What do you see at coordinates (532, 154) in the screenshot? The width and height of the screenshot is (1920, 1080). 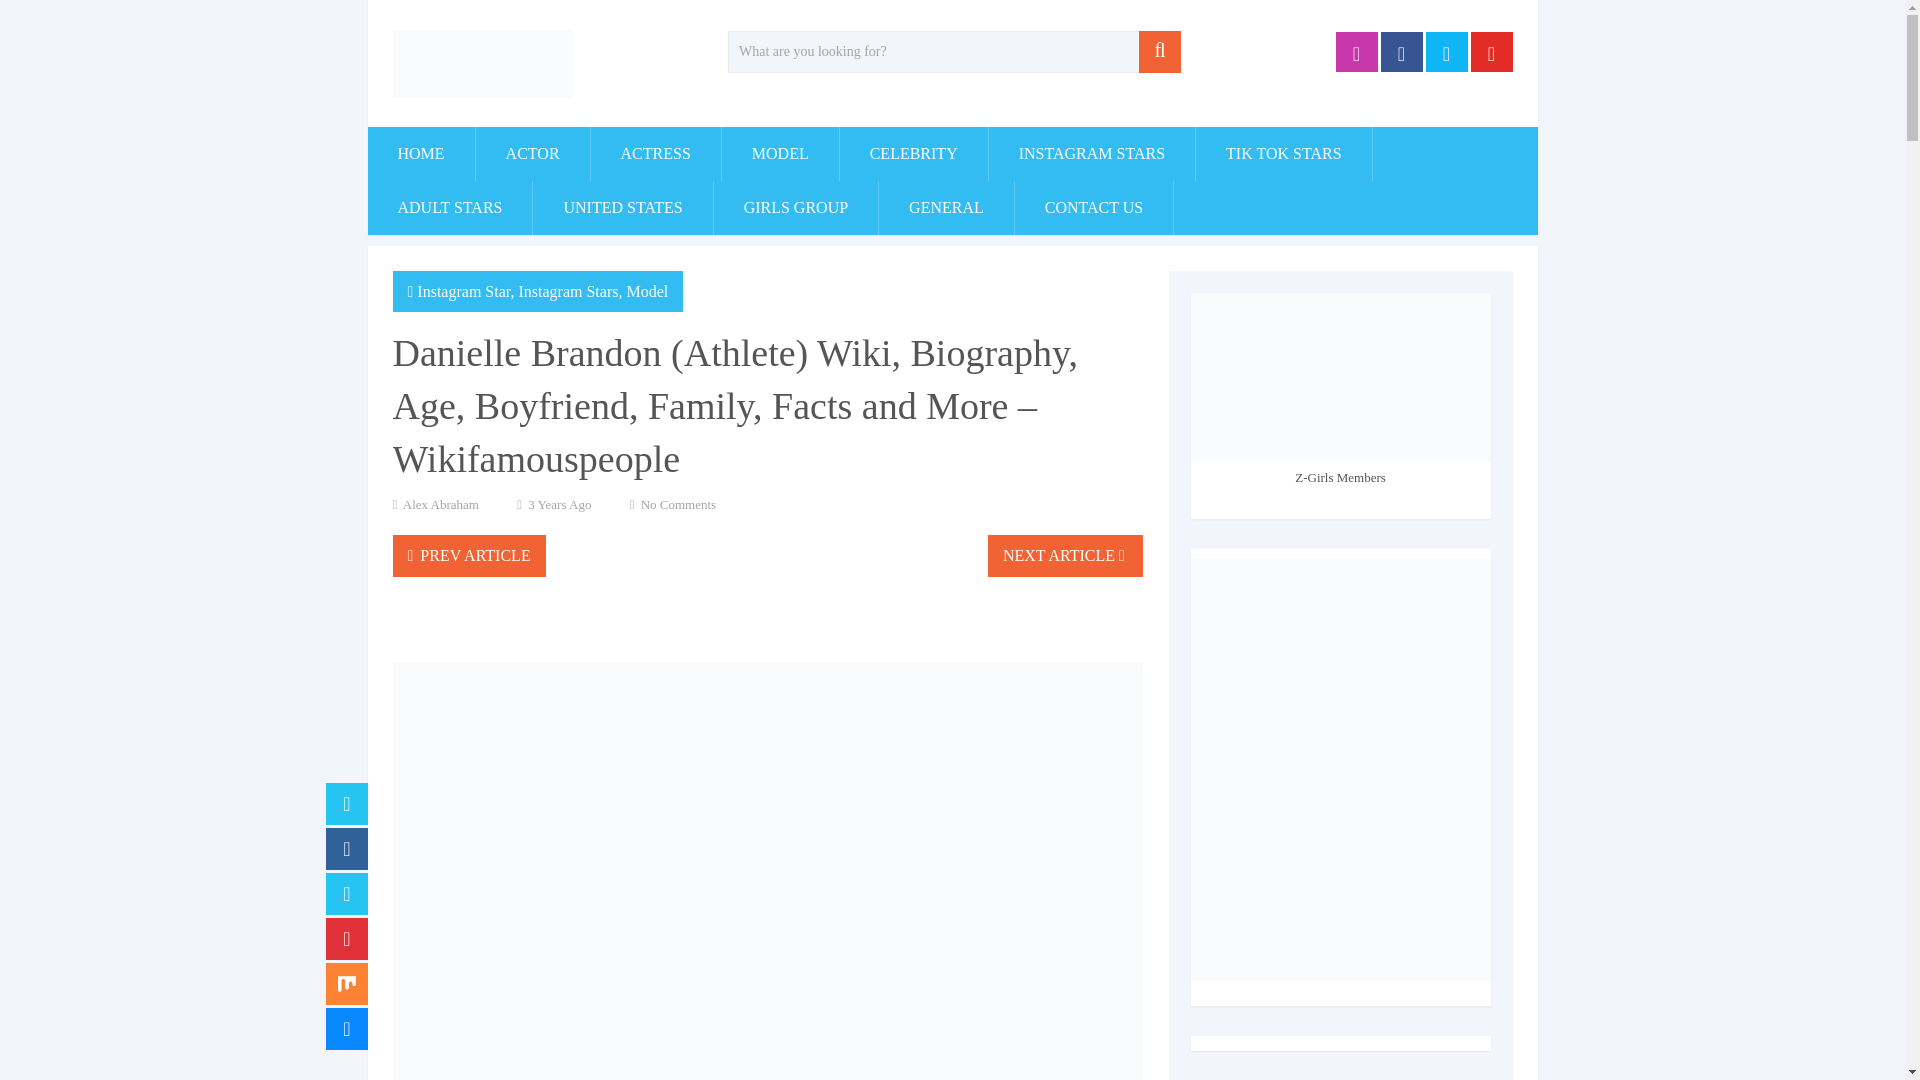 I see `ACTOR` at bounding box center [532, 154].